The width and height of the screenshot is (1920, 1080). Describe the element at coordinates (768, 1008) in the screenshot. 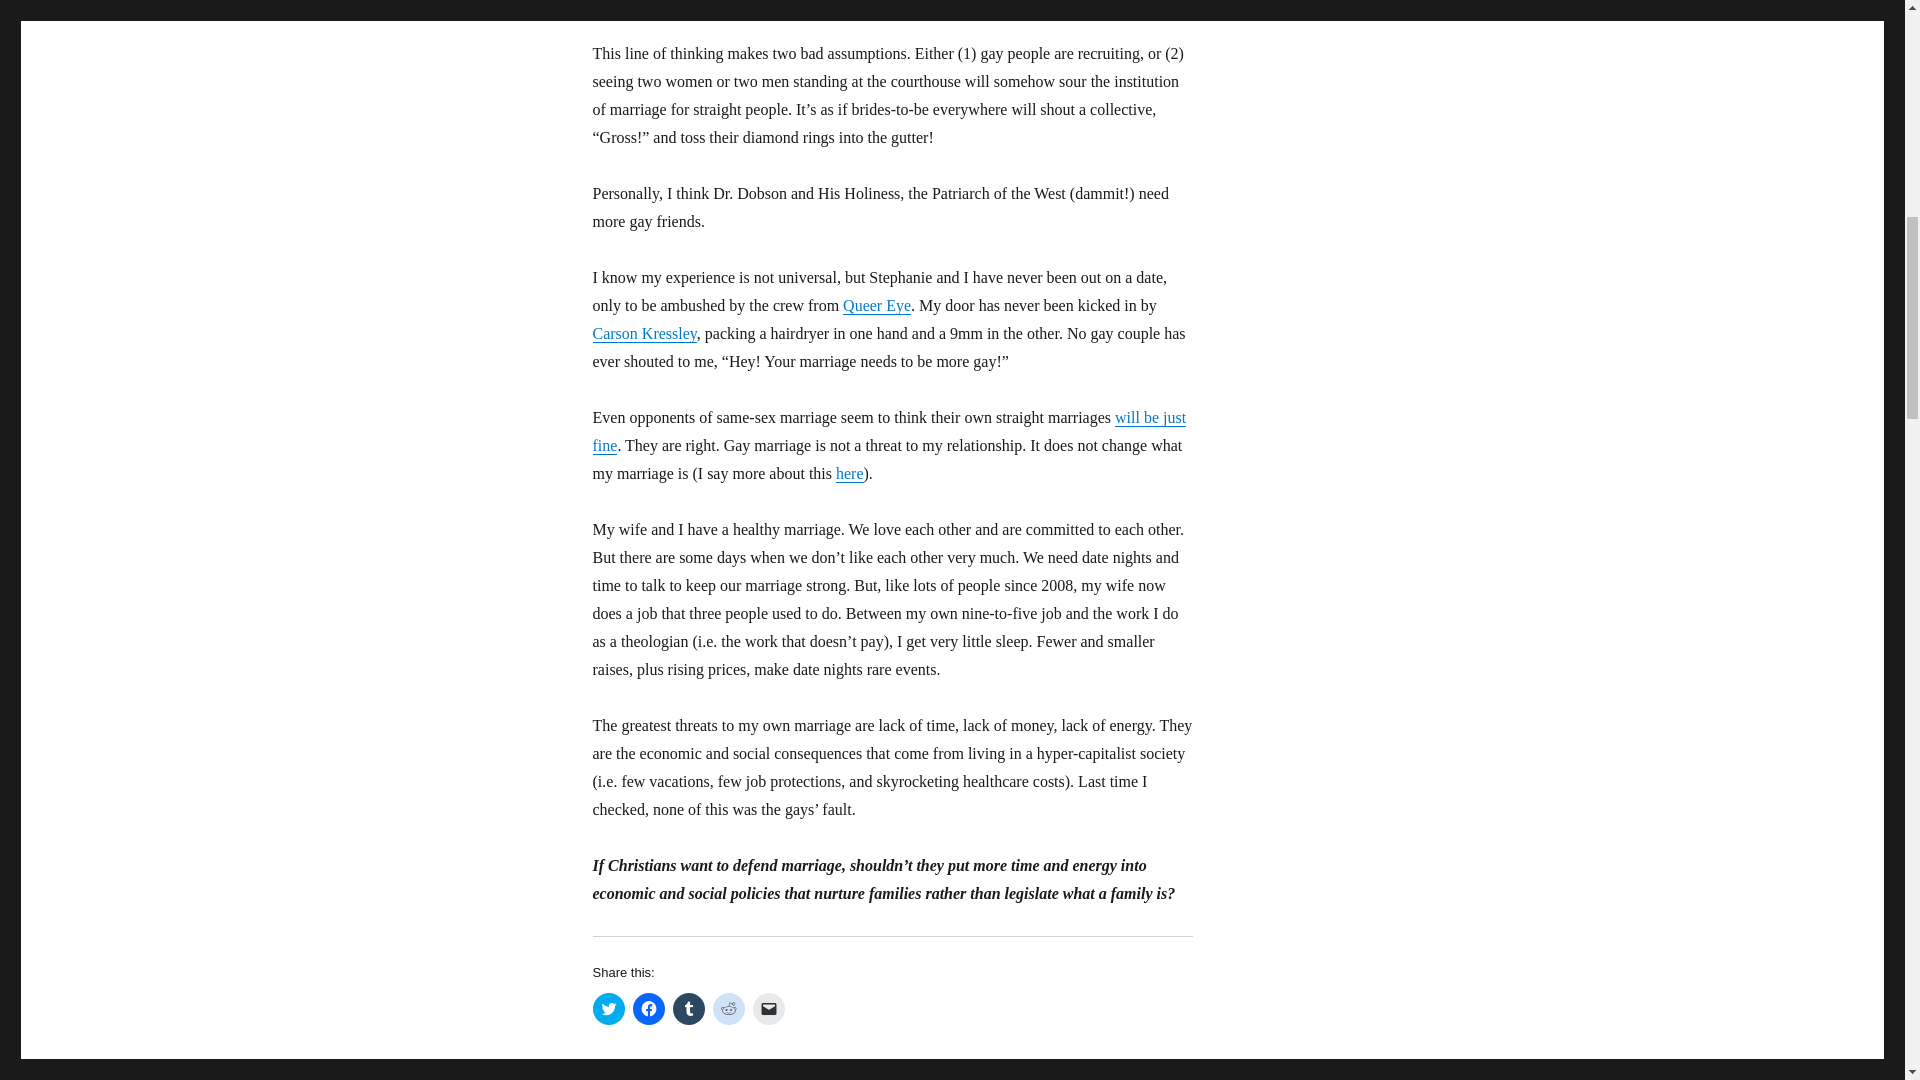

I see `Click to email a link to a friend` at that location.